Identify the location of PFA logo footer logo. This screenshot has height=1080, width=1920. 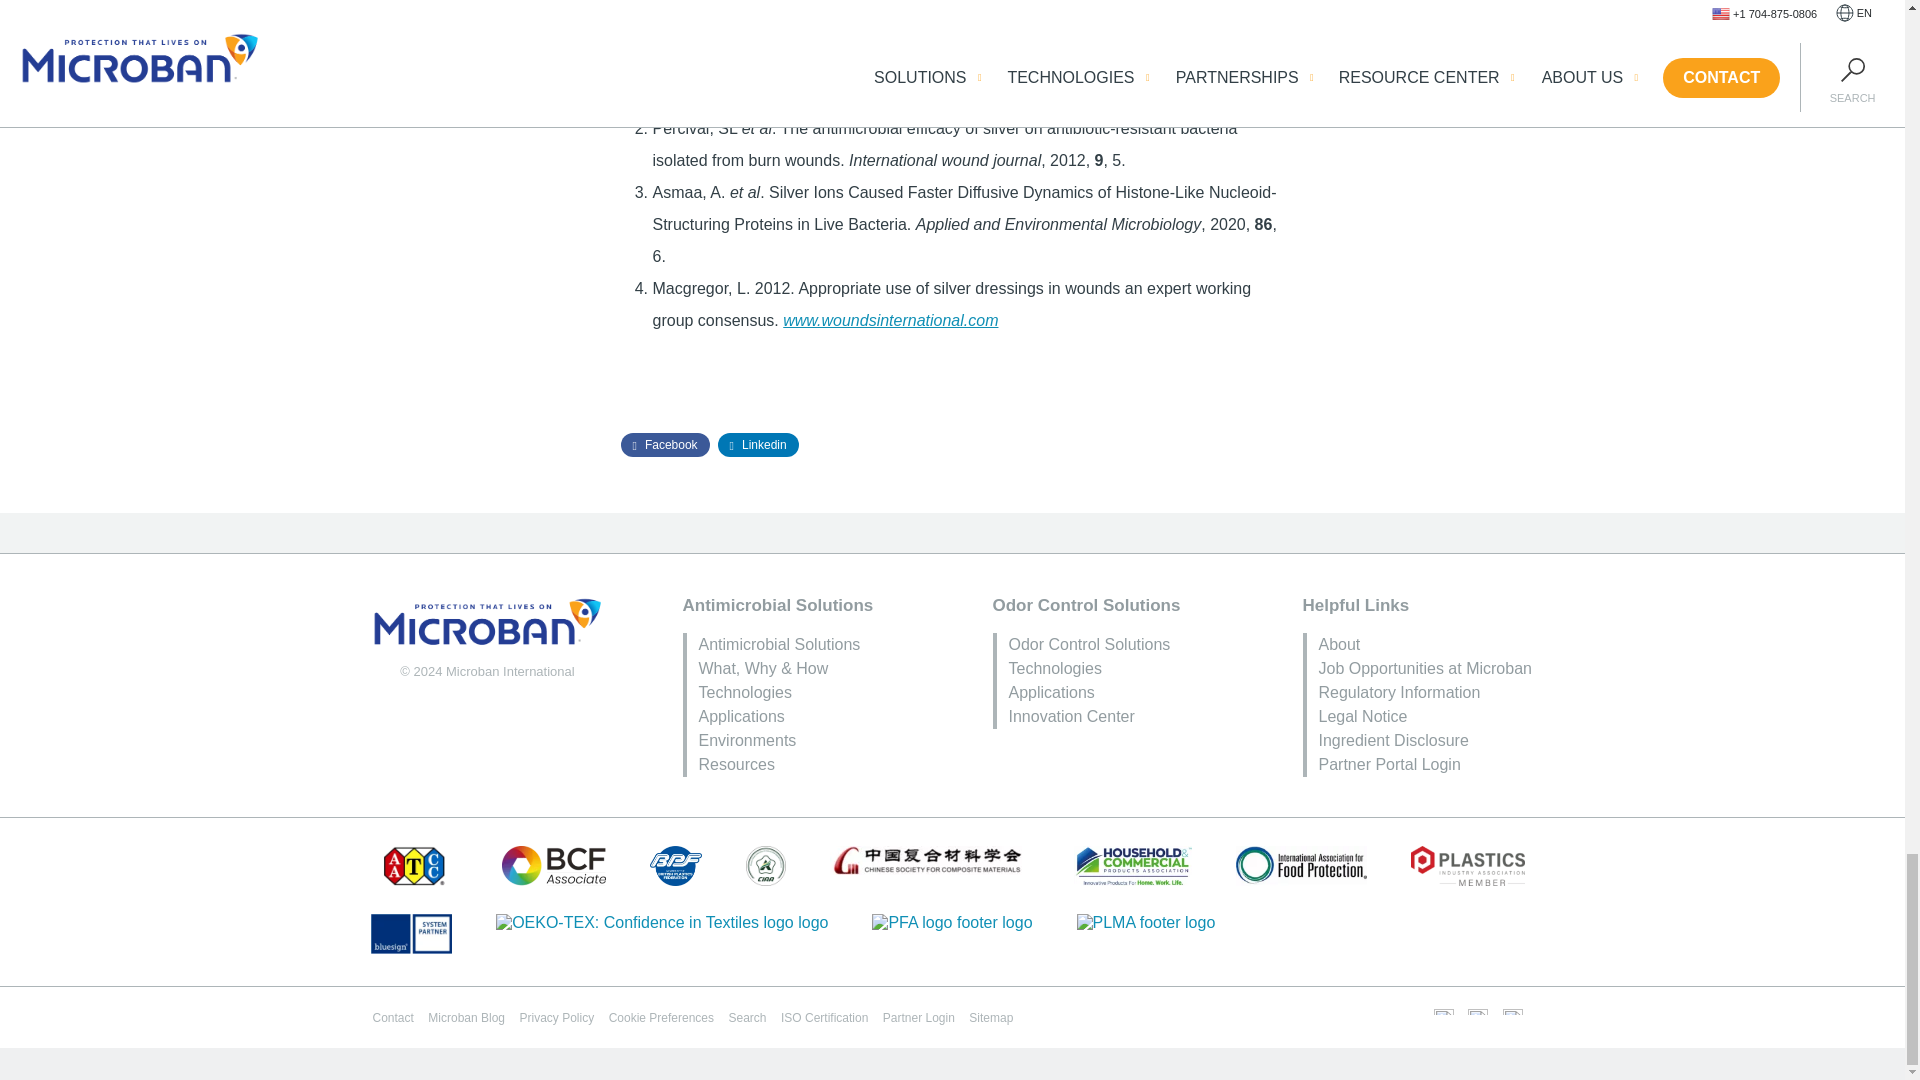
(952, 922).